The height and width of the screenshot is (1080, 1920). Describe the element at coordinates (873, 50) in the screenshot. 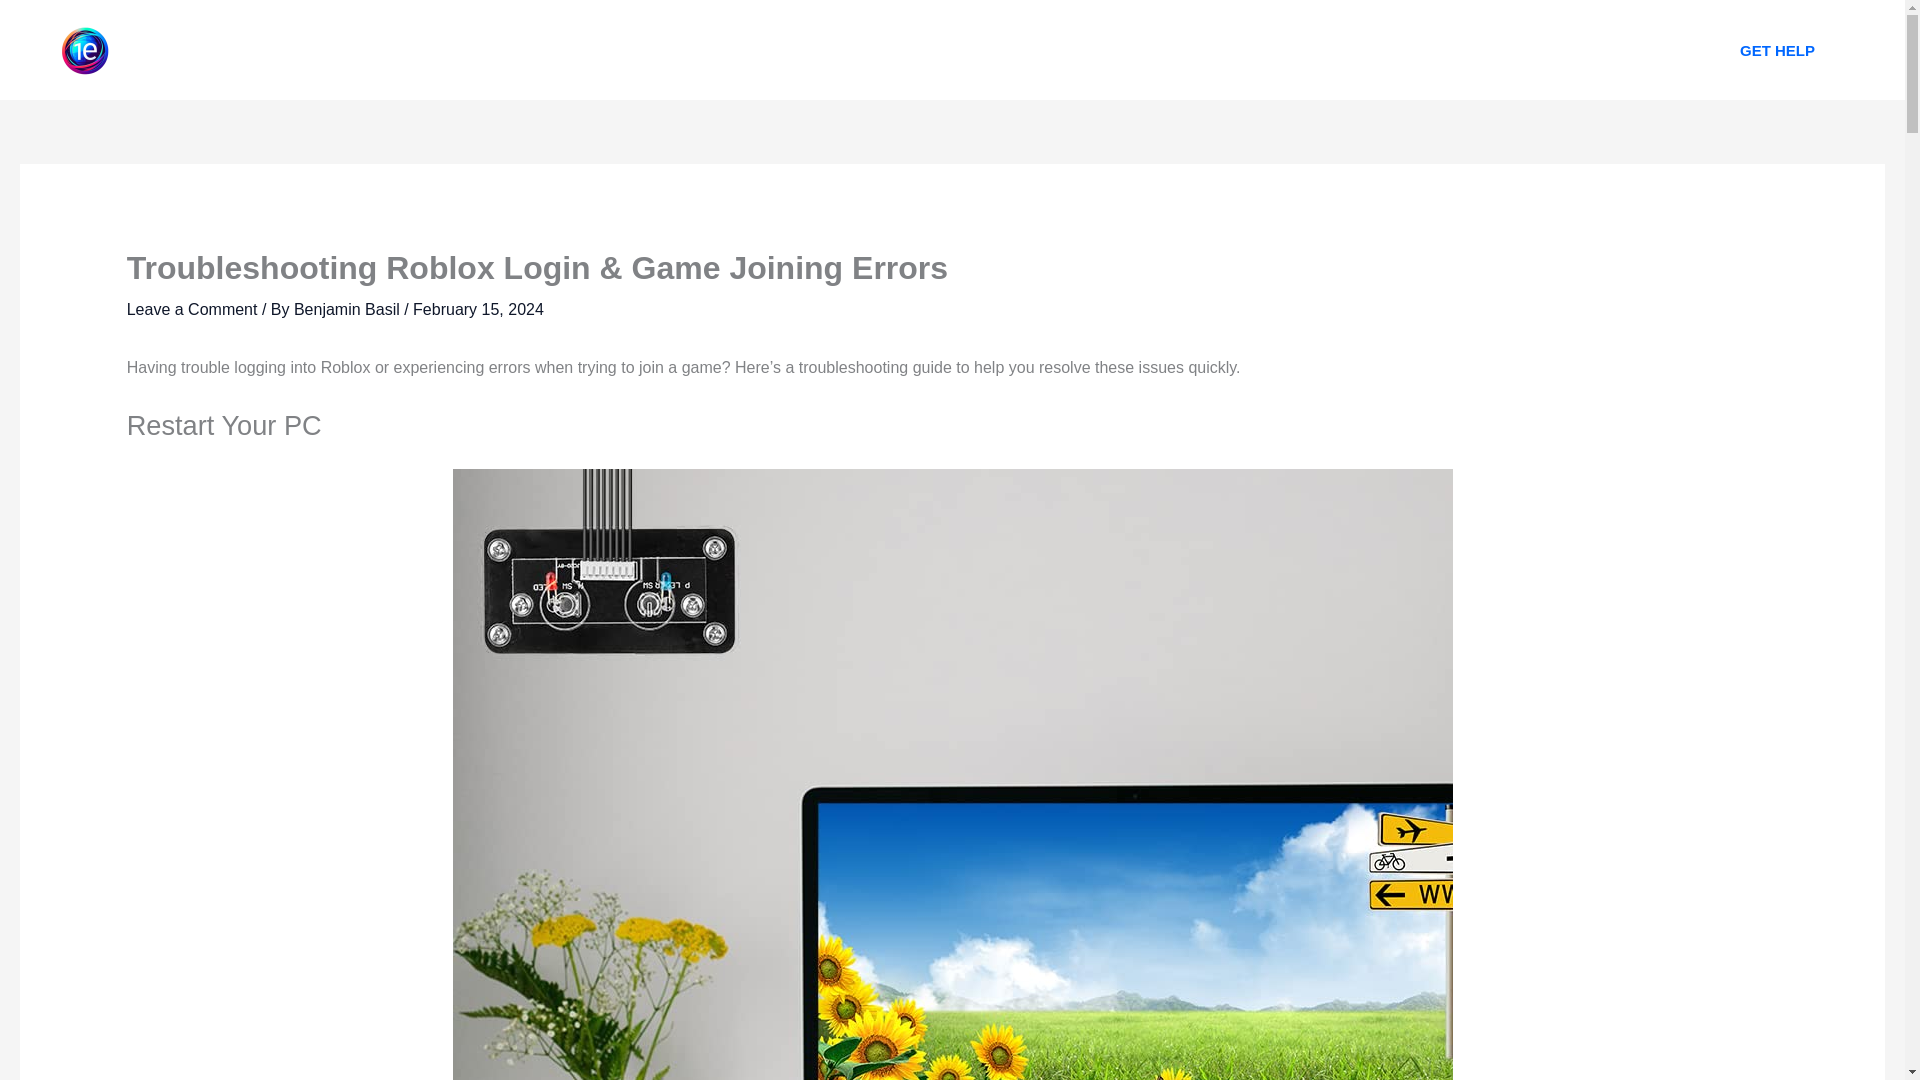

I see `ABOUT` at that location.